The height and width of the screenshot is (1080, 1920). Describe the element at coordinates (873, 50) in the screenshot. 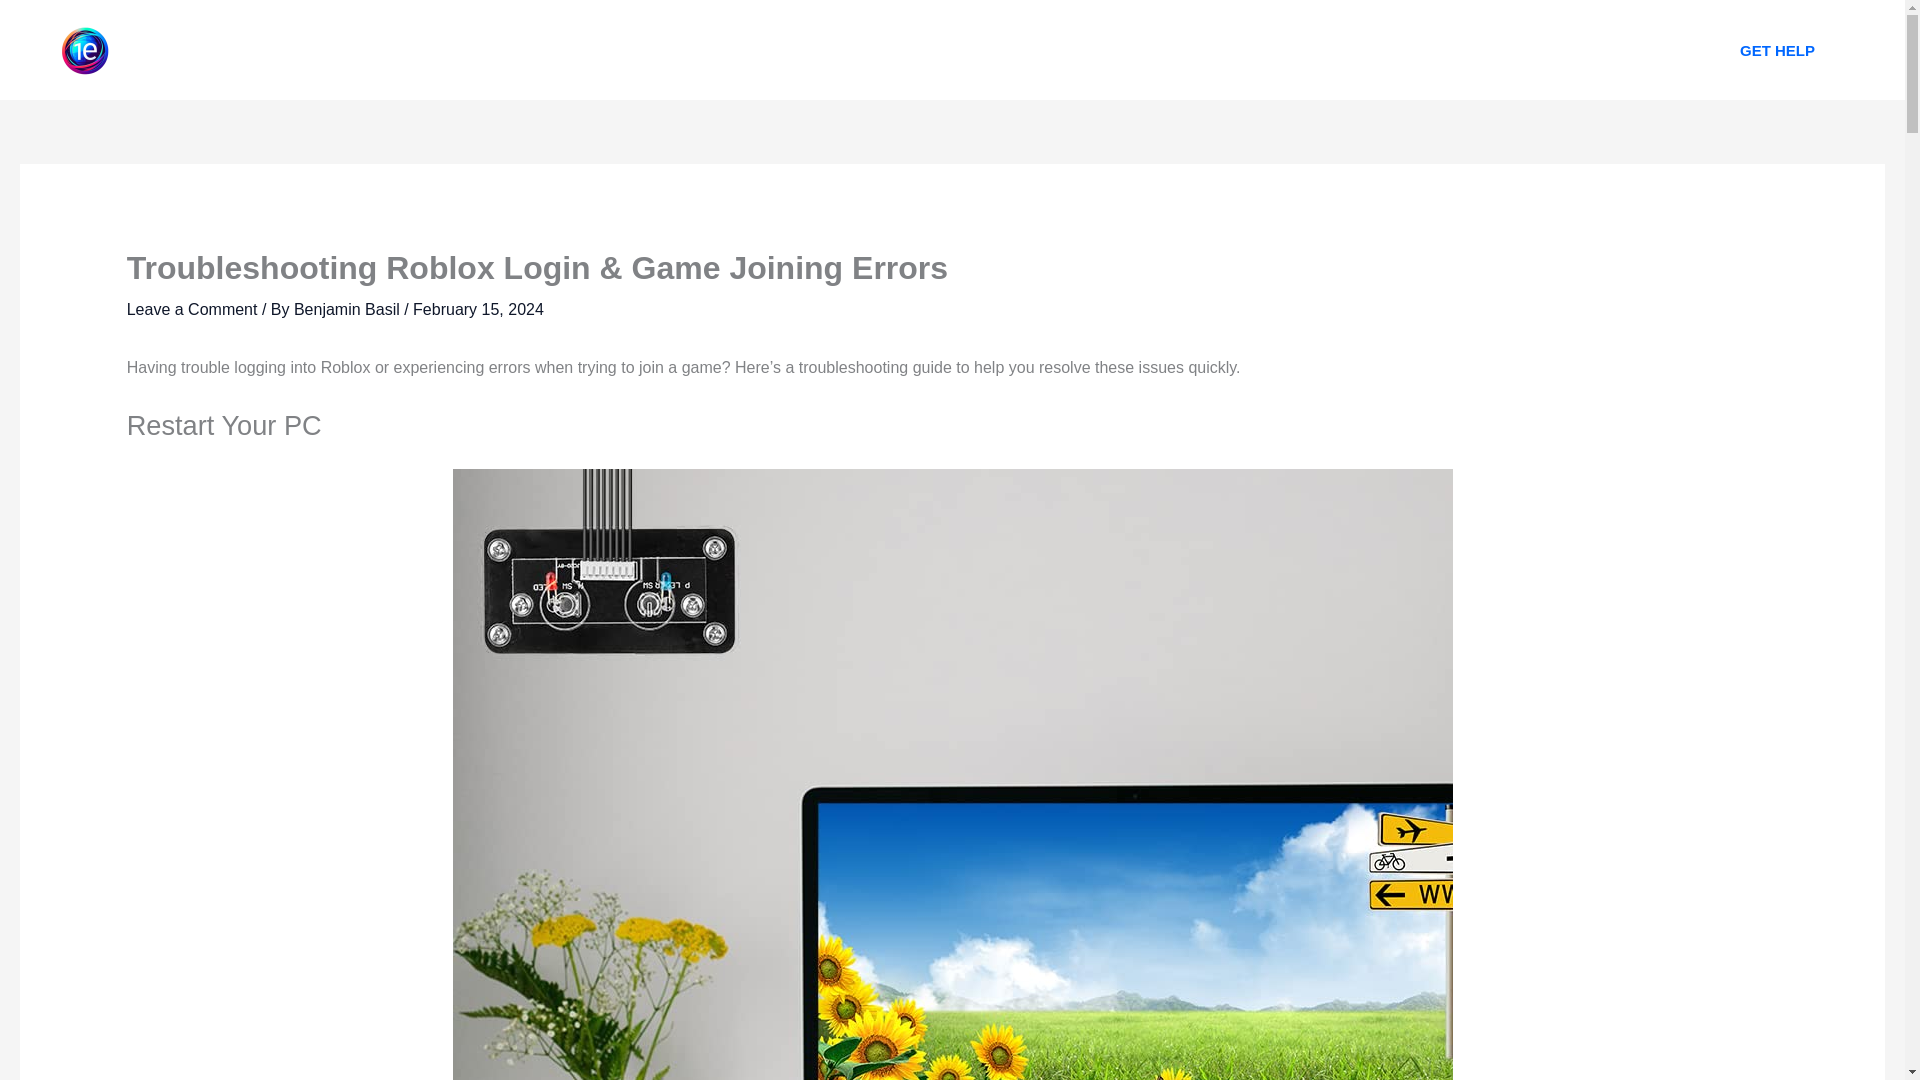

I see `ABOUT` at that location.